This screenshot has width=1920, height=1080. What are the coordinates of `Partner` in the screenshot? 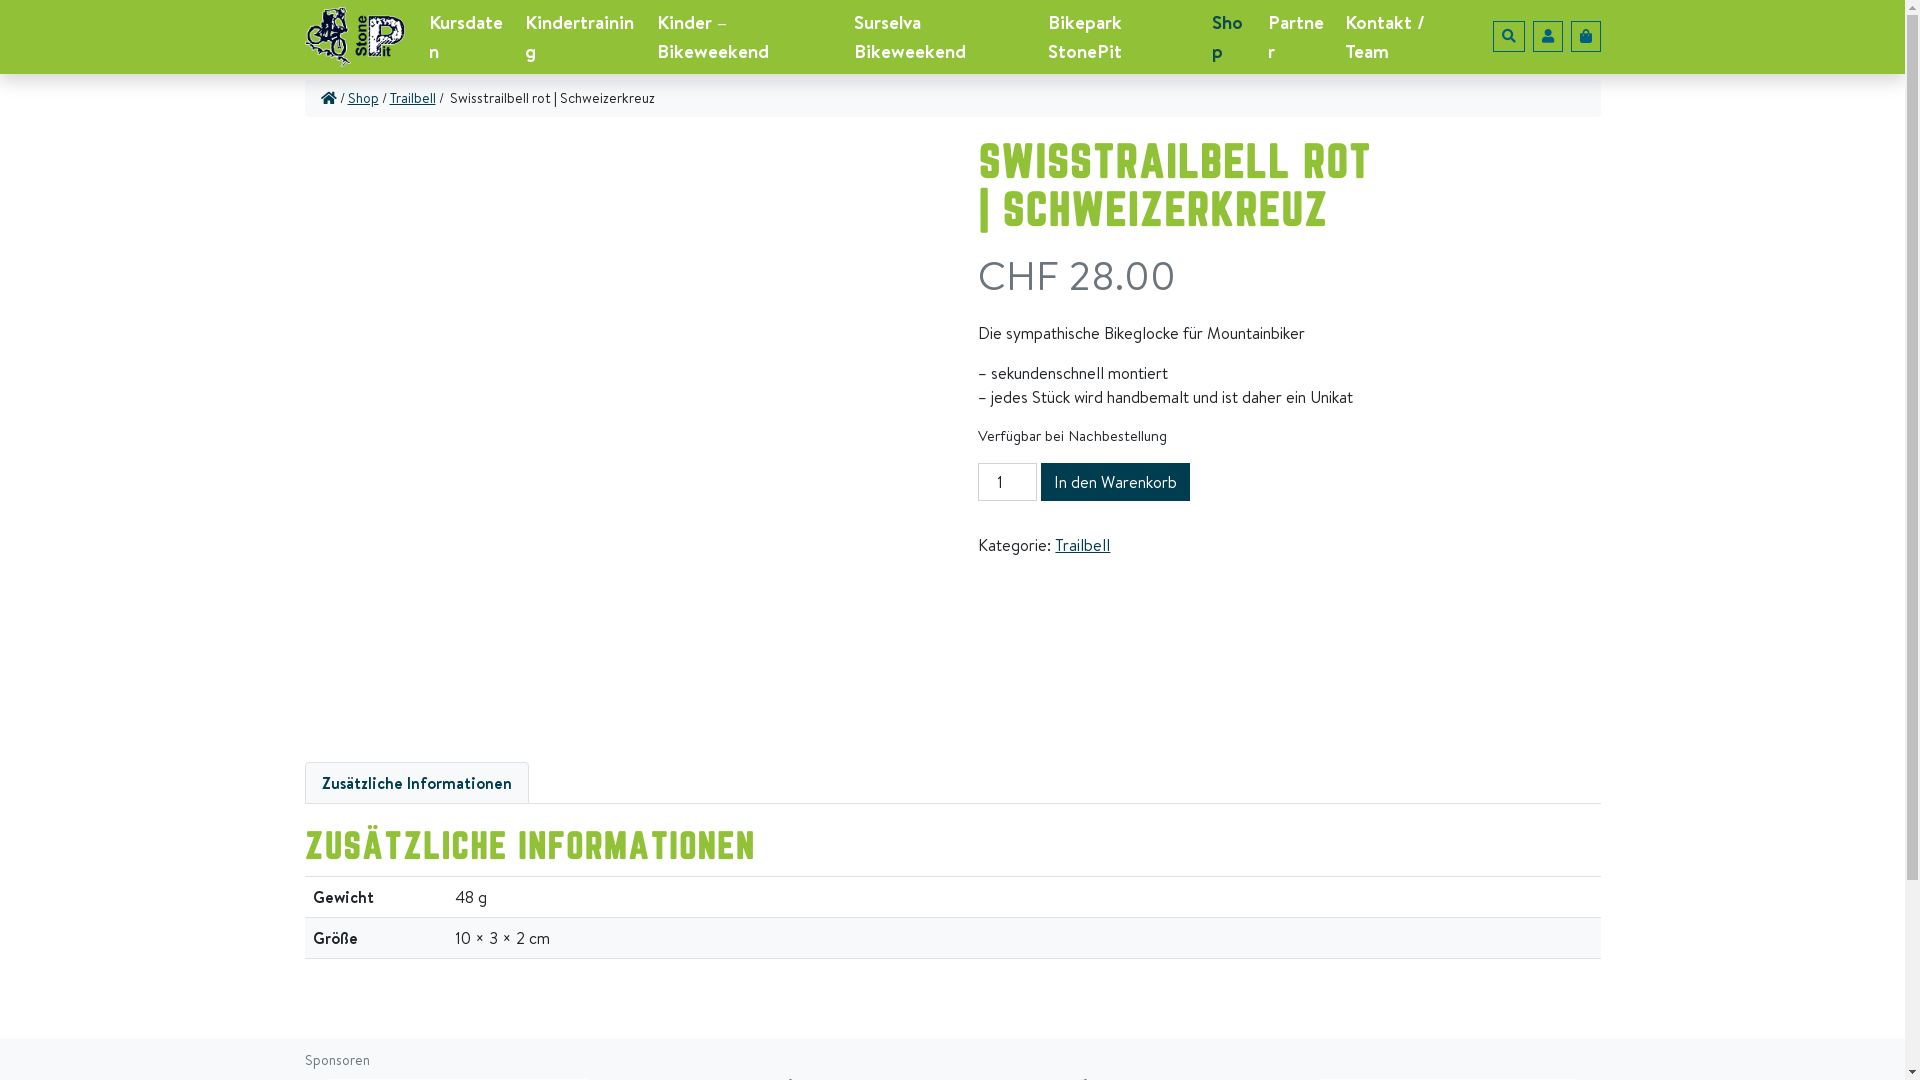 It's located at (1298, 37).